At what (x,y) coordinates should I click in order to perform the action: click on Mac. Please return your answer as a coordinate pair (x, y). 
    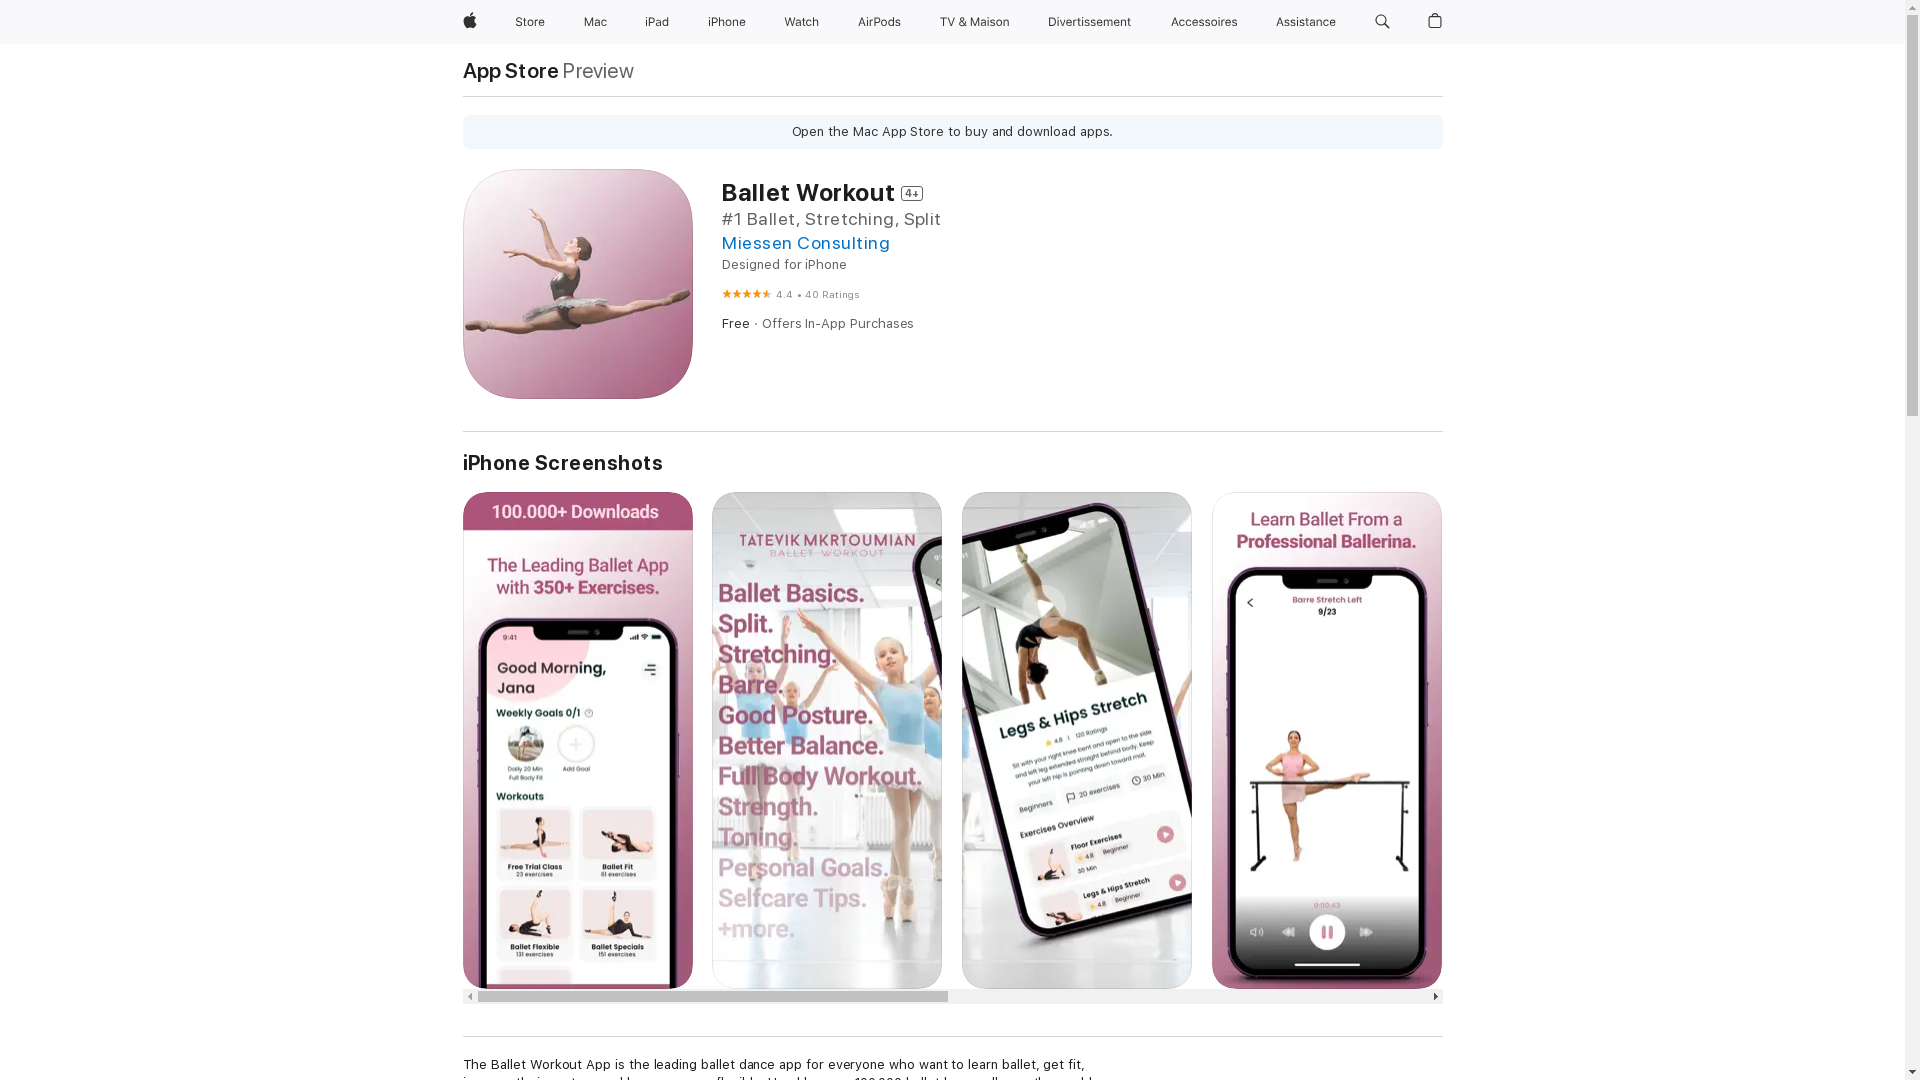
    Looking at the image, I should click on (596, 22).